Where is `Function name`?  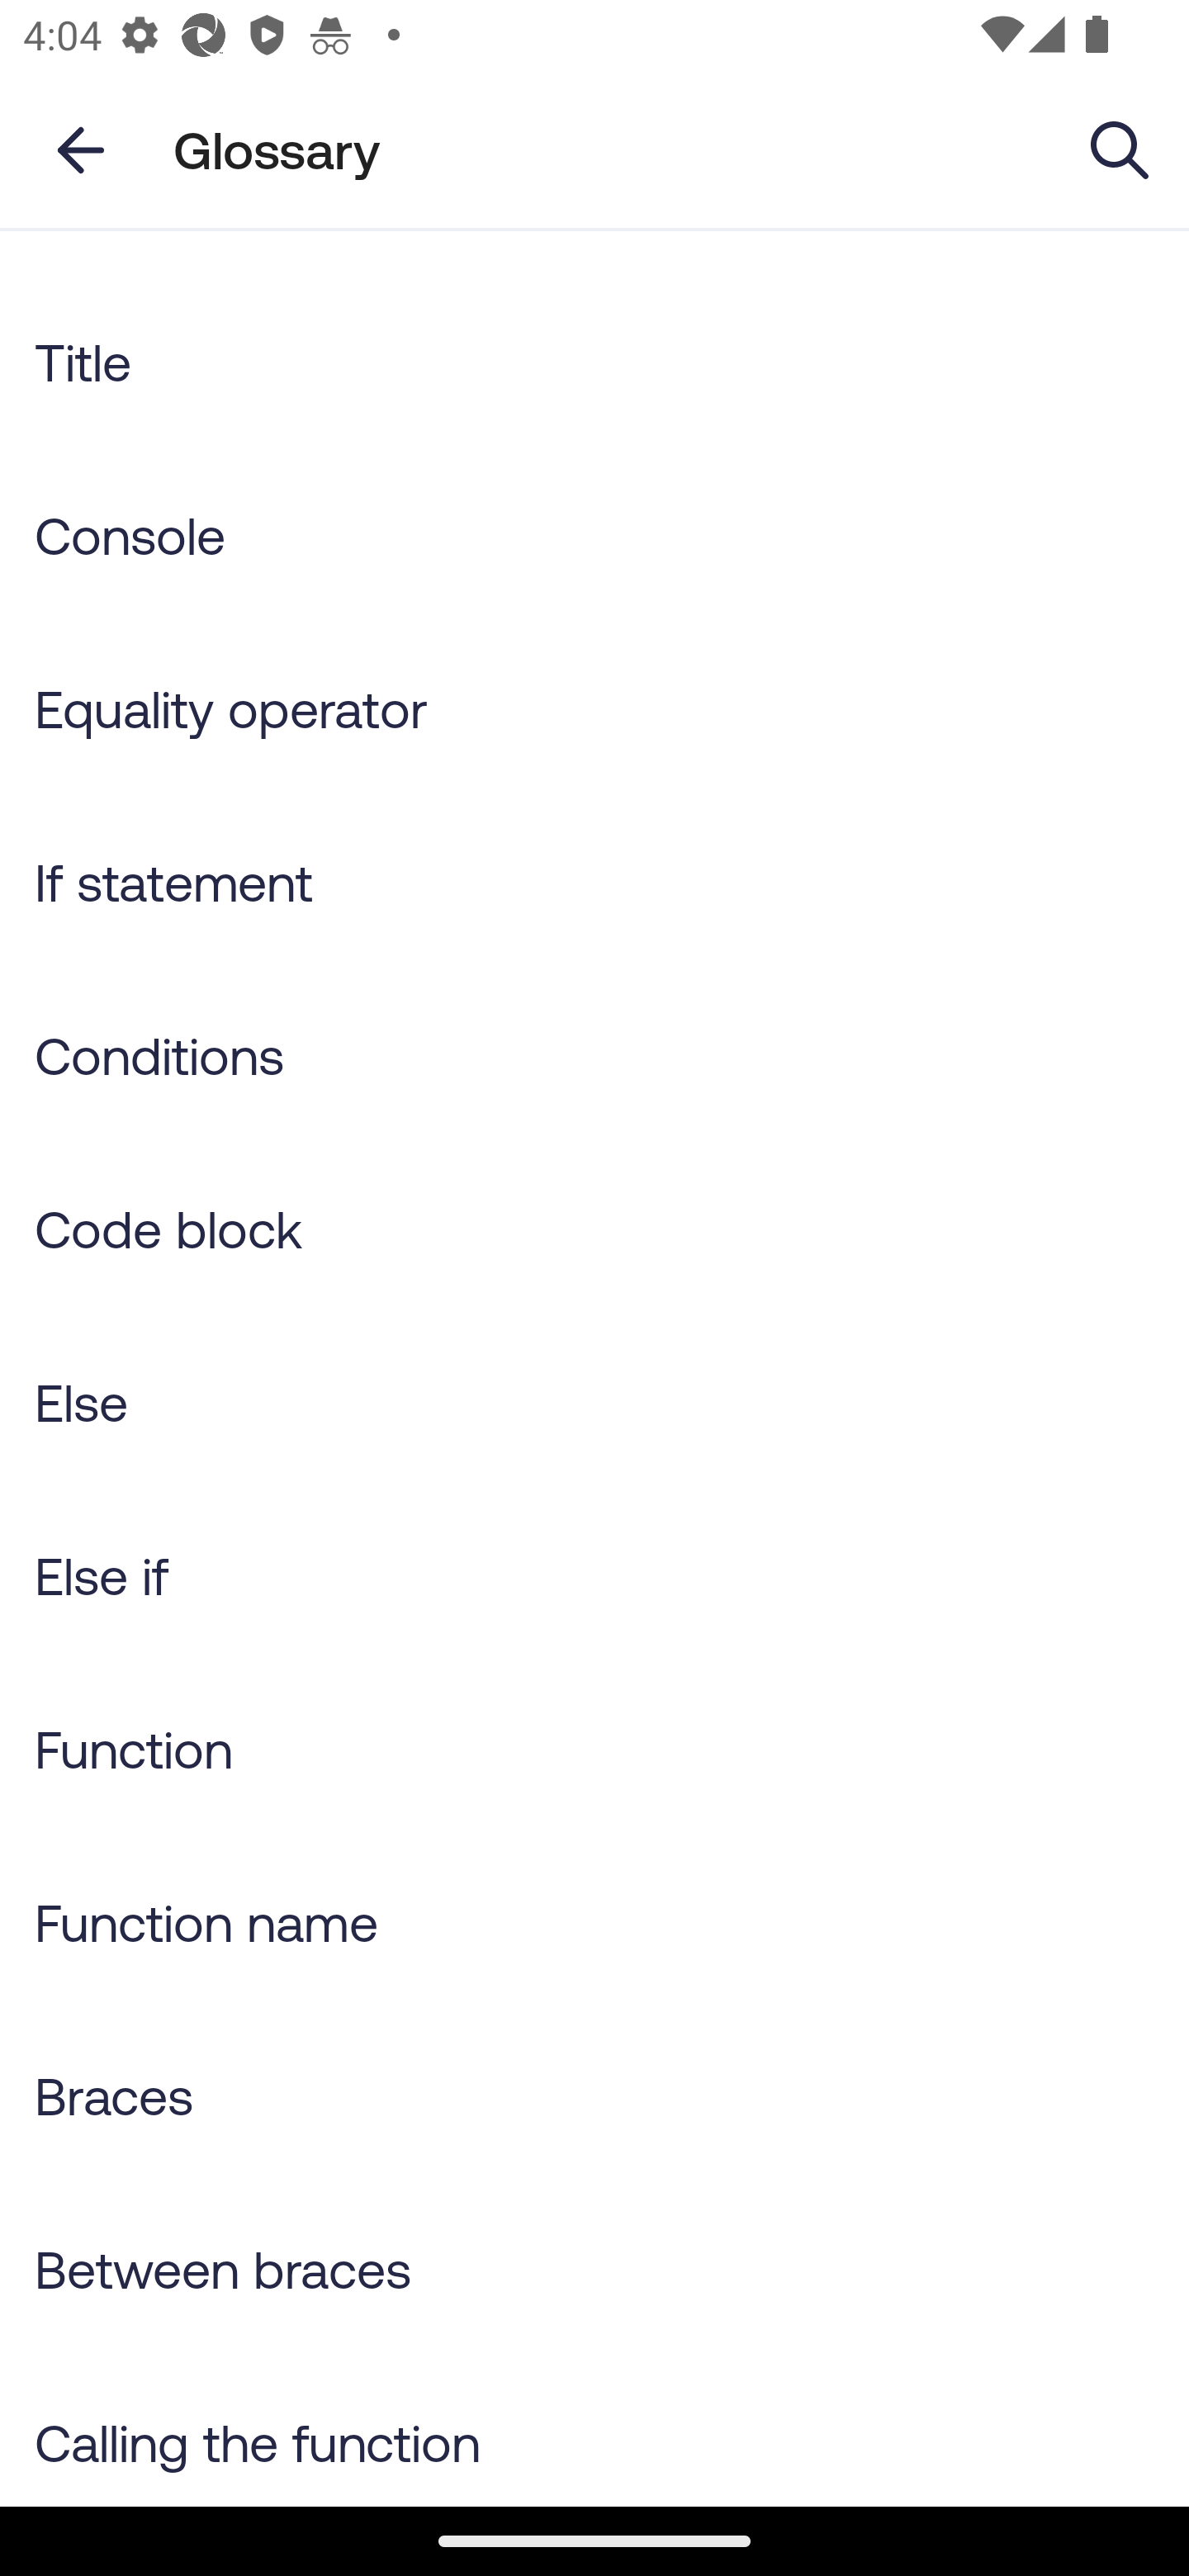
Function name is located at coordinates (594, 1921).